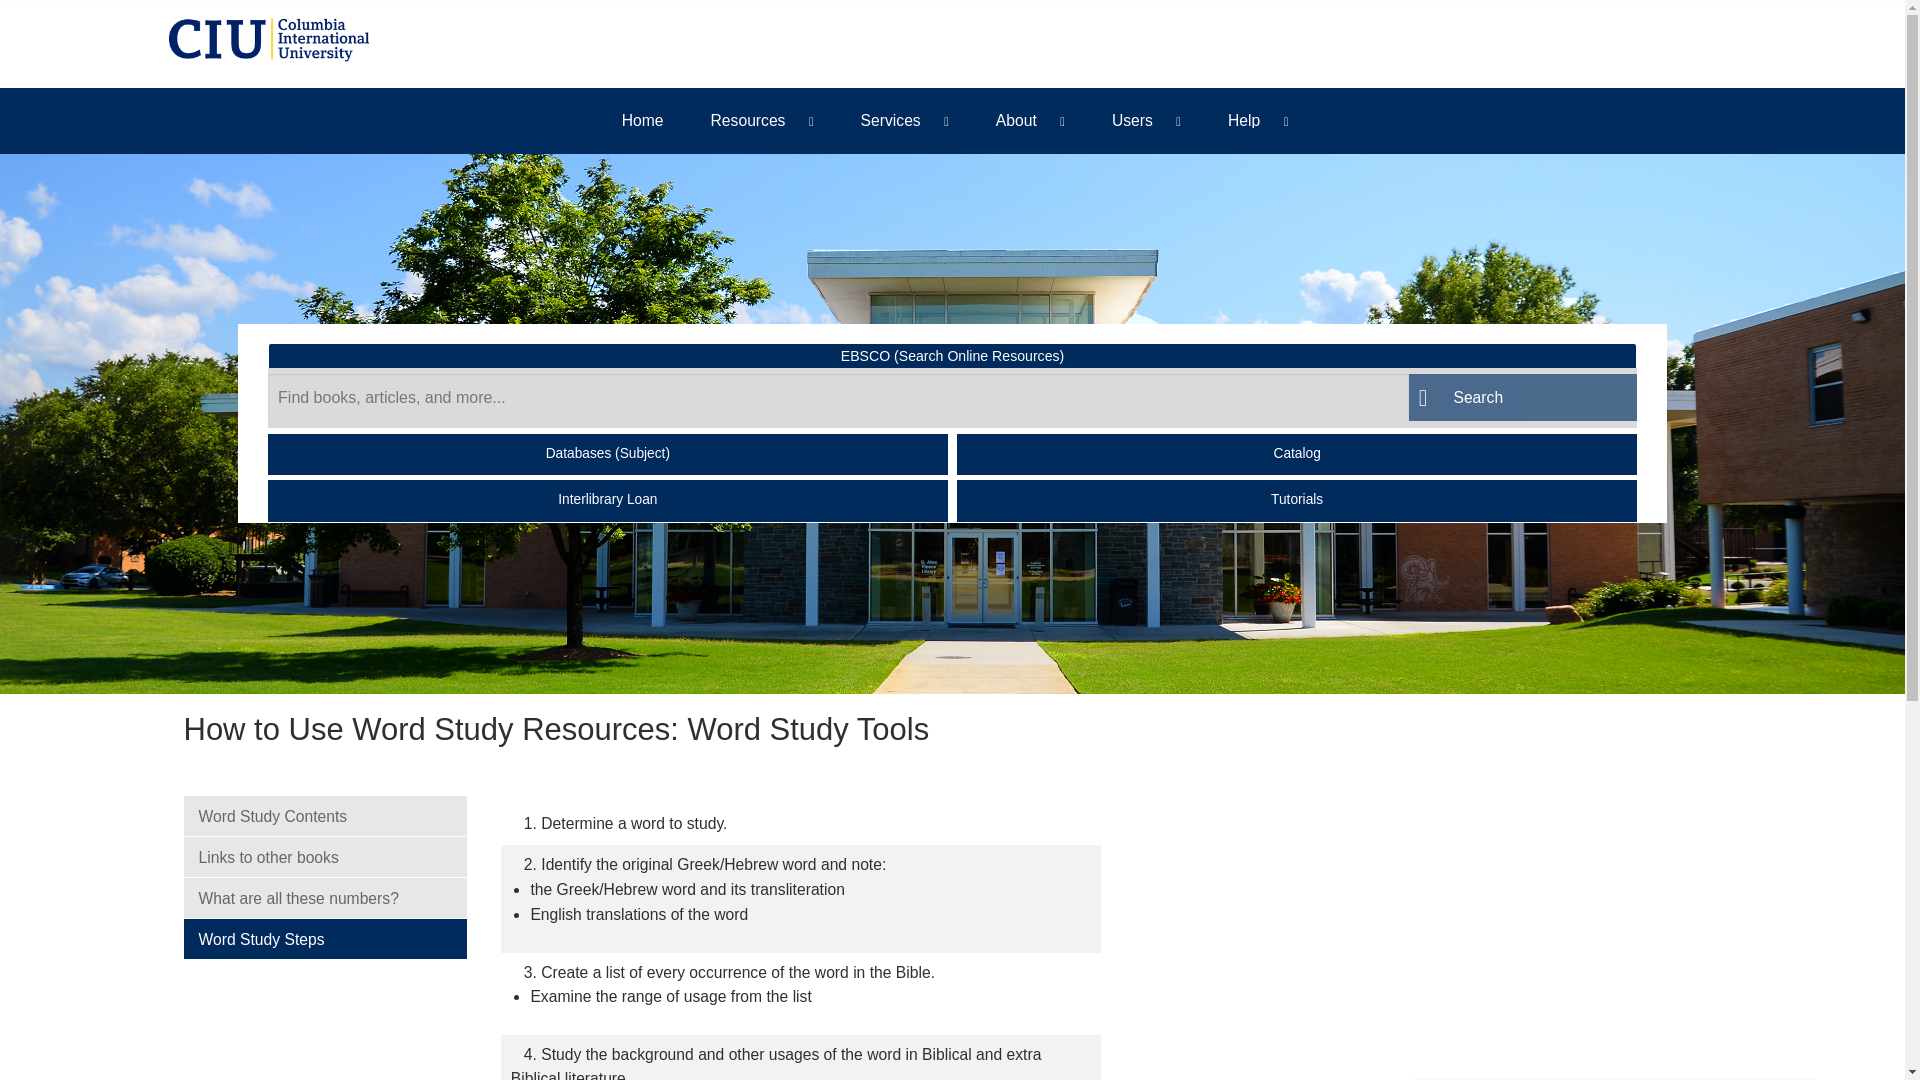 This screenshot has height=1080, width=1920. Describe the element at coordinates (1523, 397) in the screenshot. I see `Search` at that location.